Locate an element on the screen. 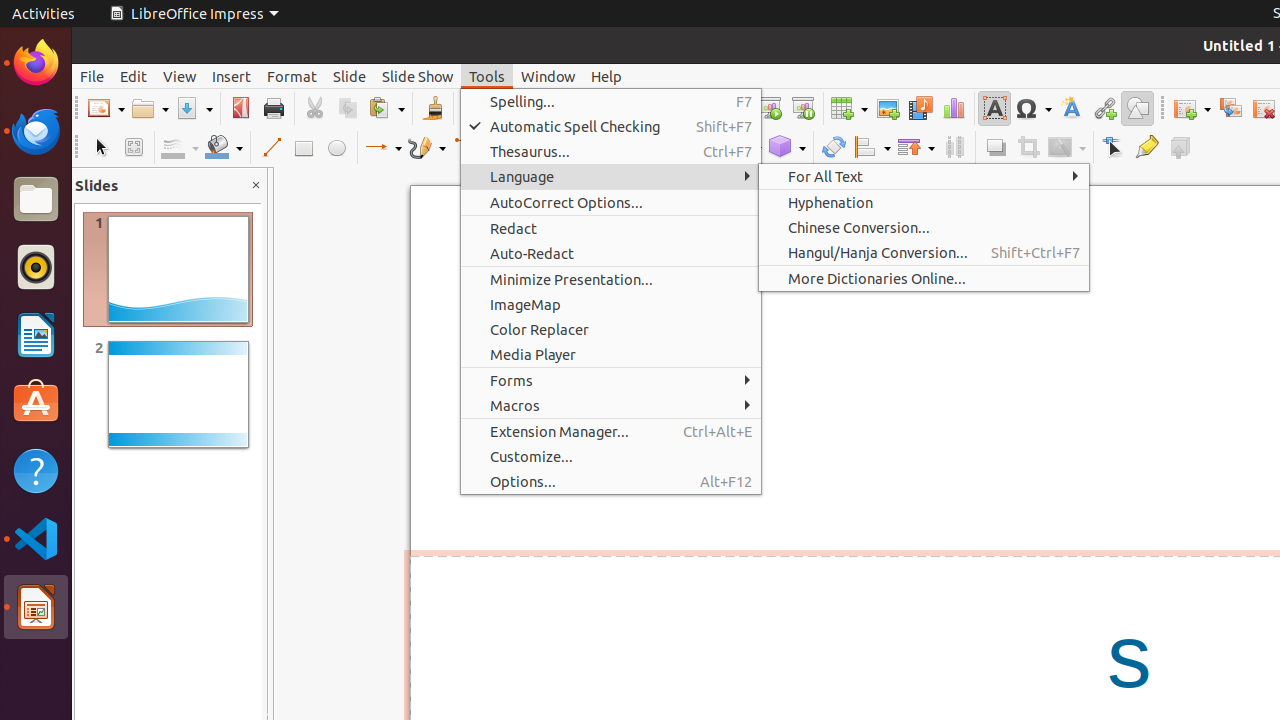 The image size is (1280, 720). Macros is located at coordinates (611, 405).